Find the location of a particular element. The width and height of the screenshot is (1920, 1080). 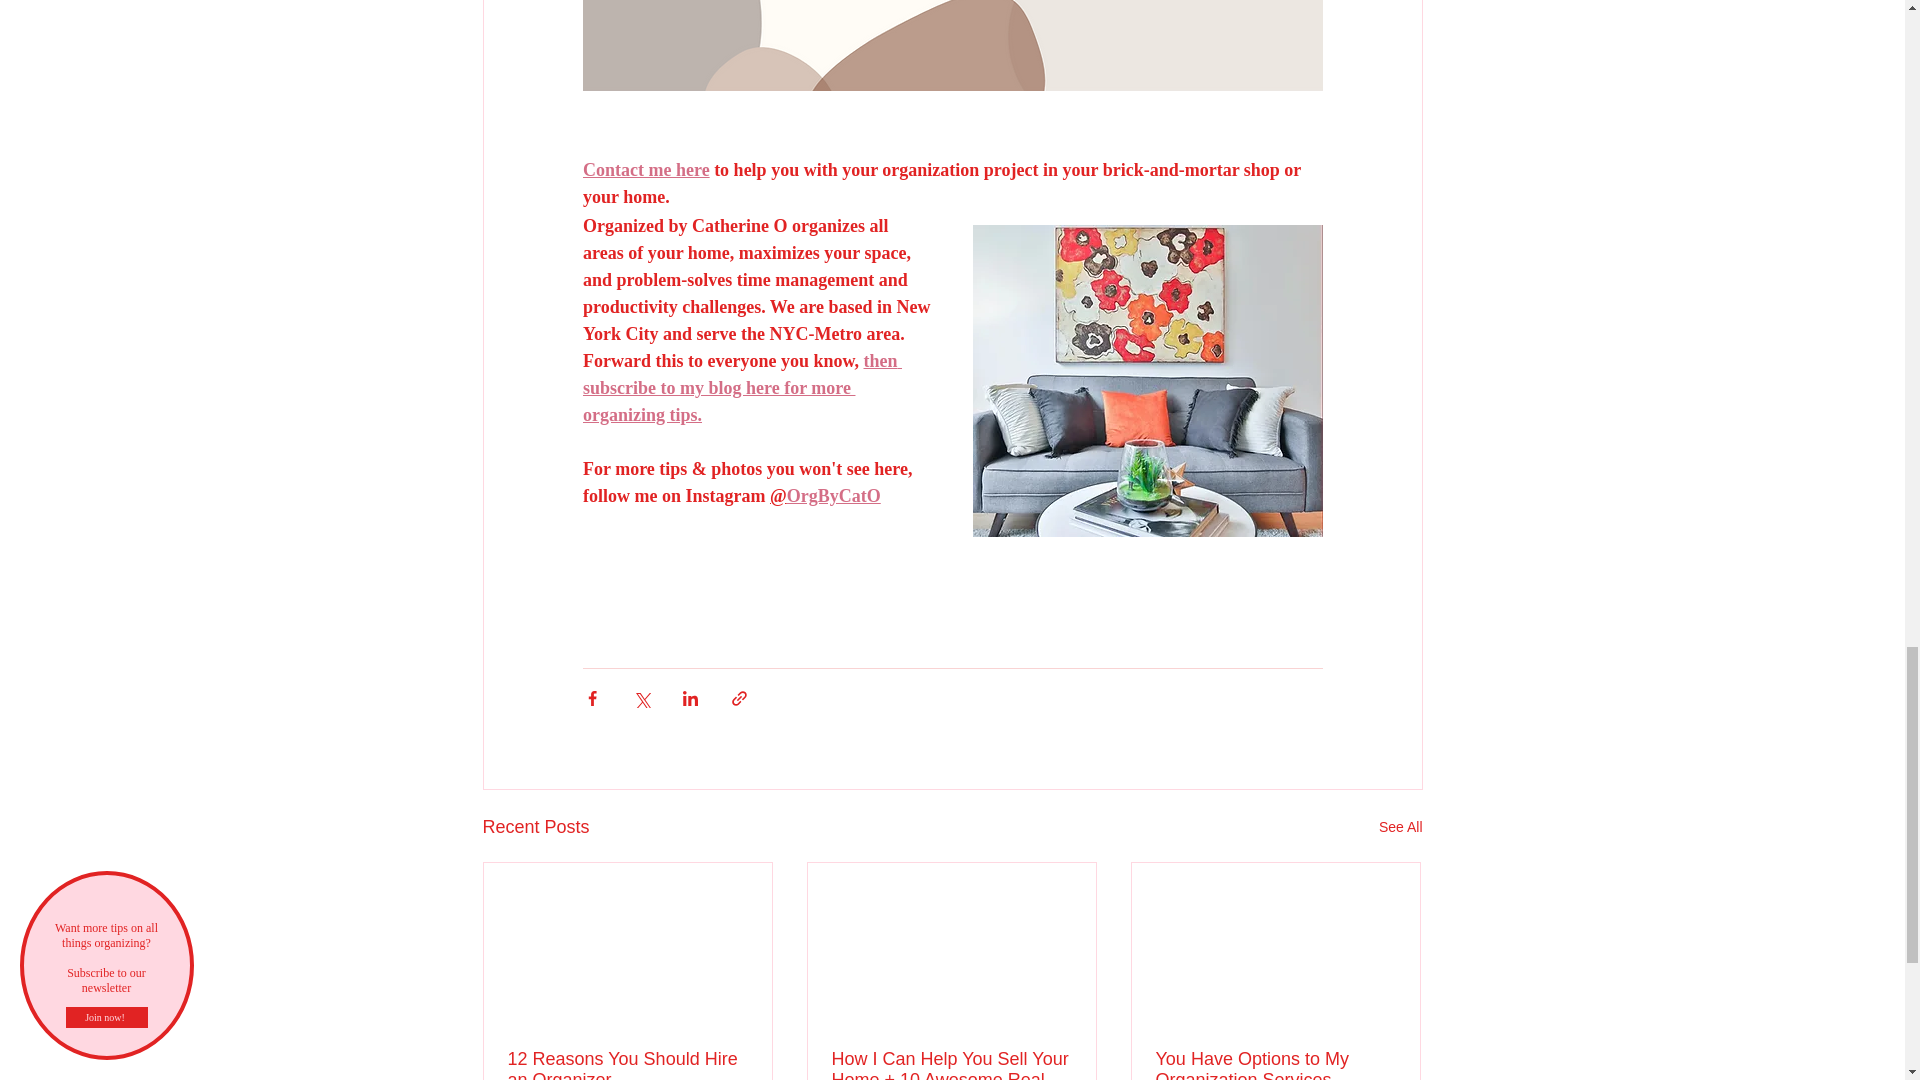

You Have Options to My Organization Services is located at coordinates (1275, 1064).